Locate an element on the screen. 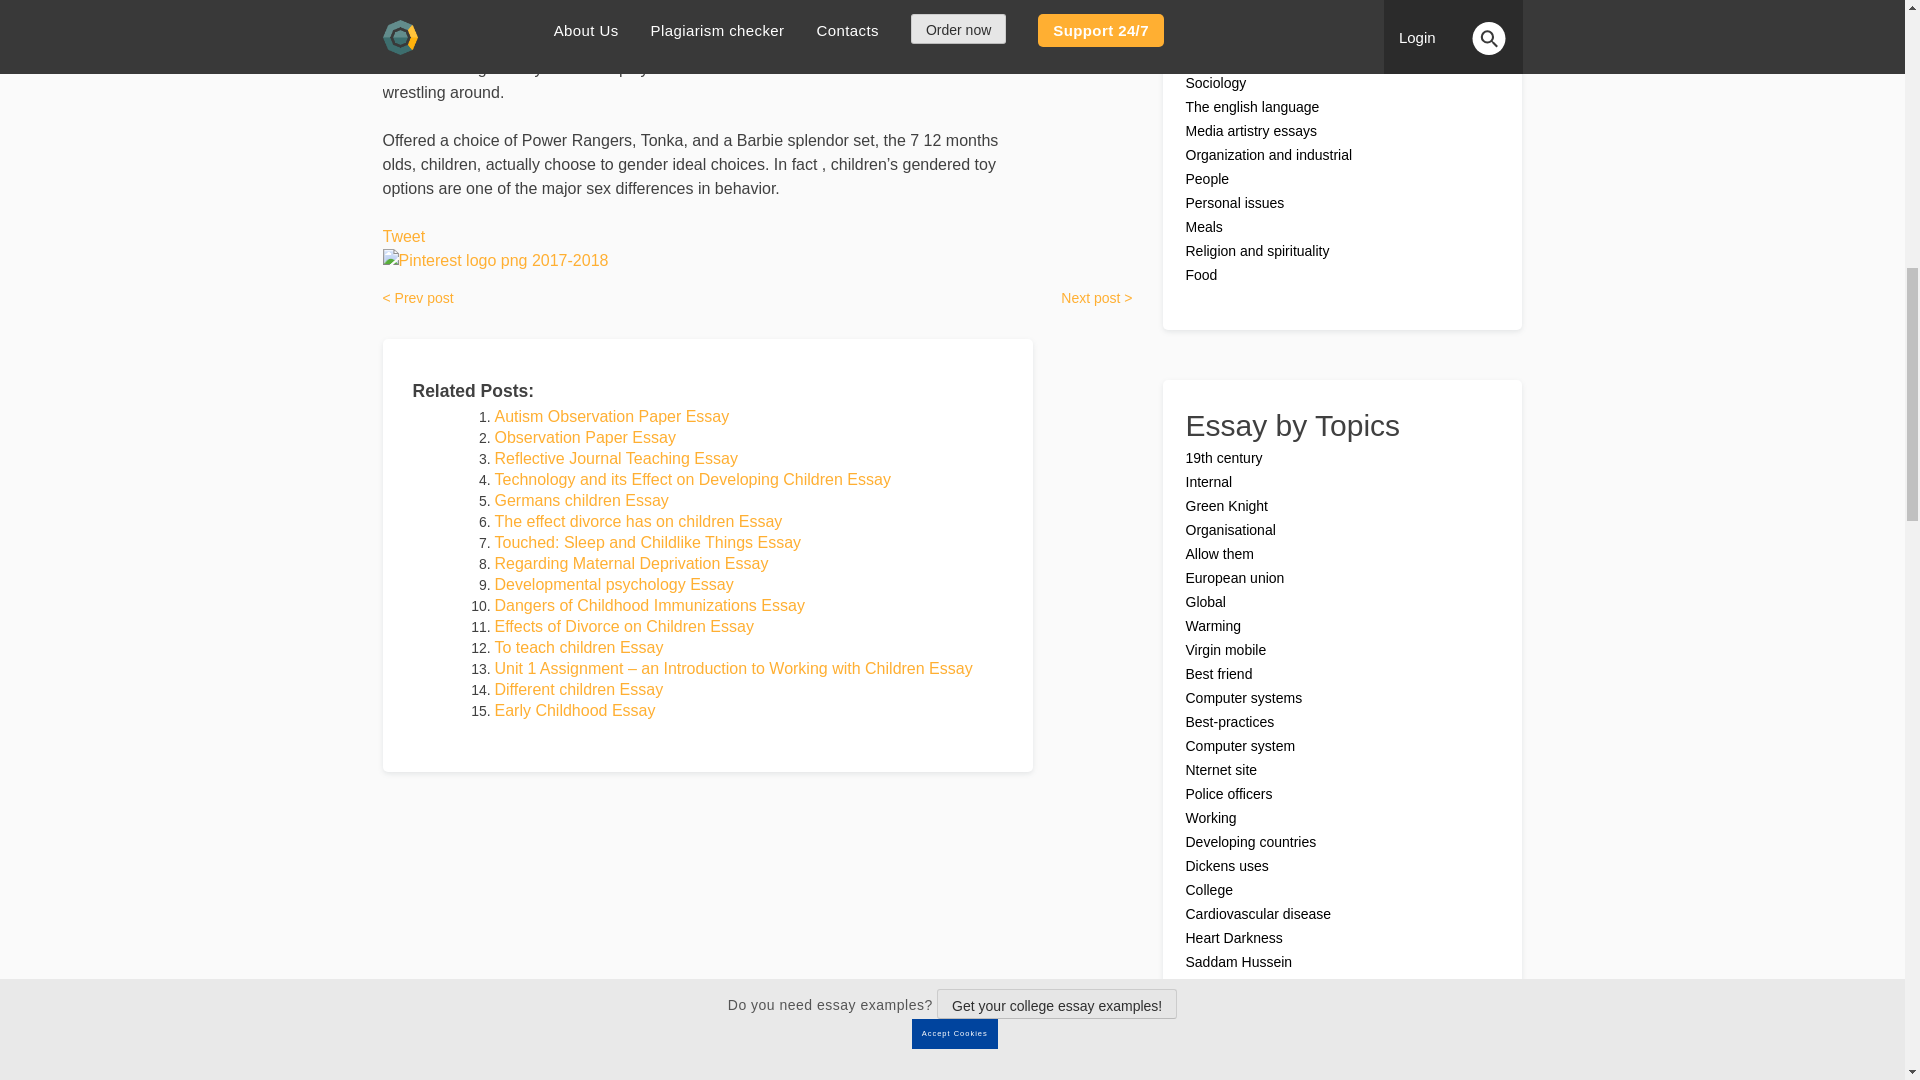  Germans children Essay is located at coordinates (580, 500).